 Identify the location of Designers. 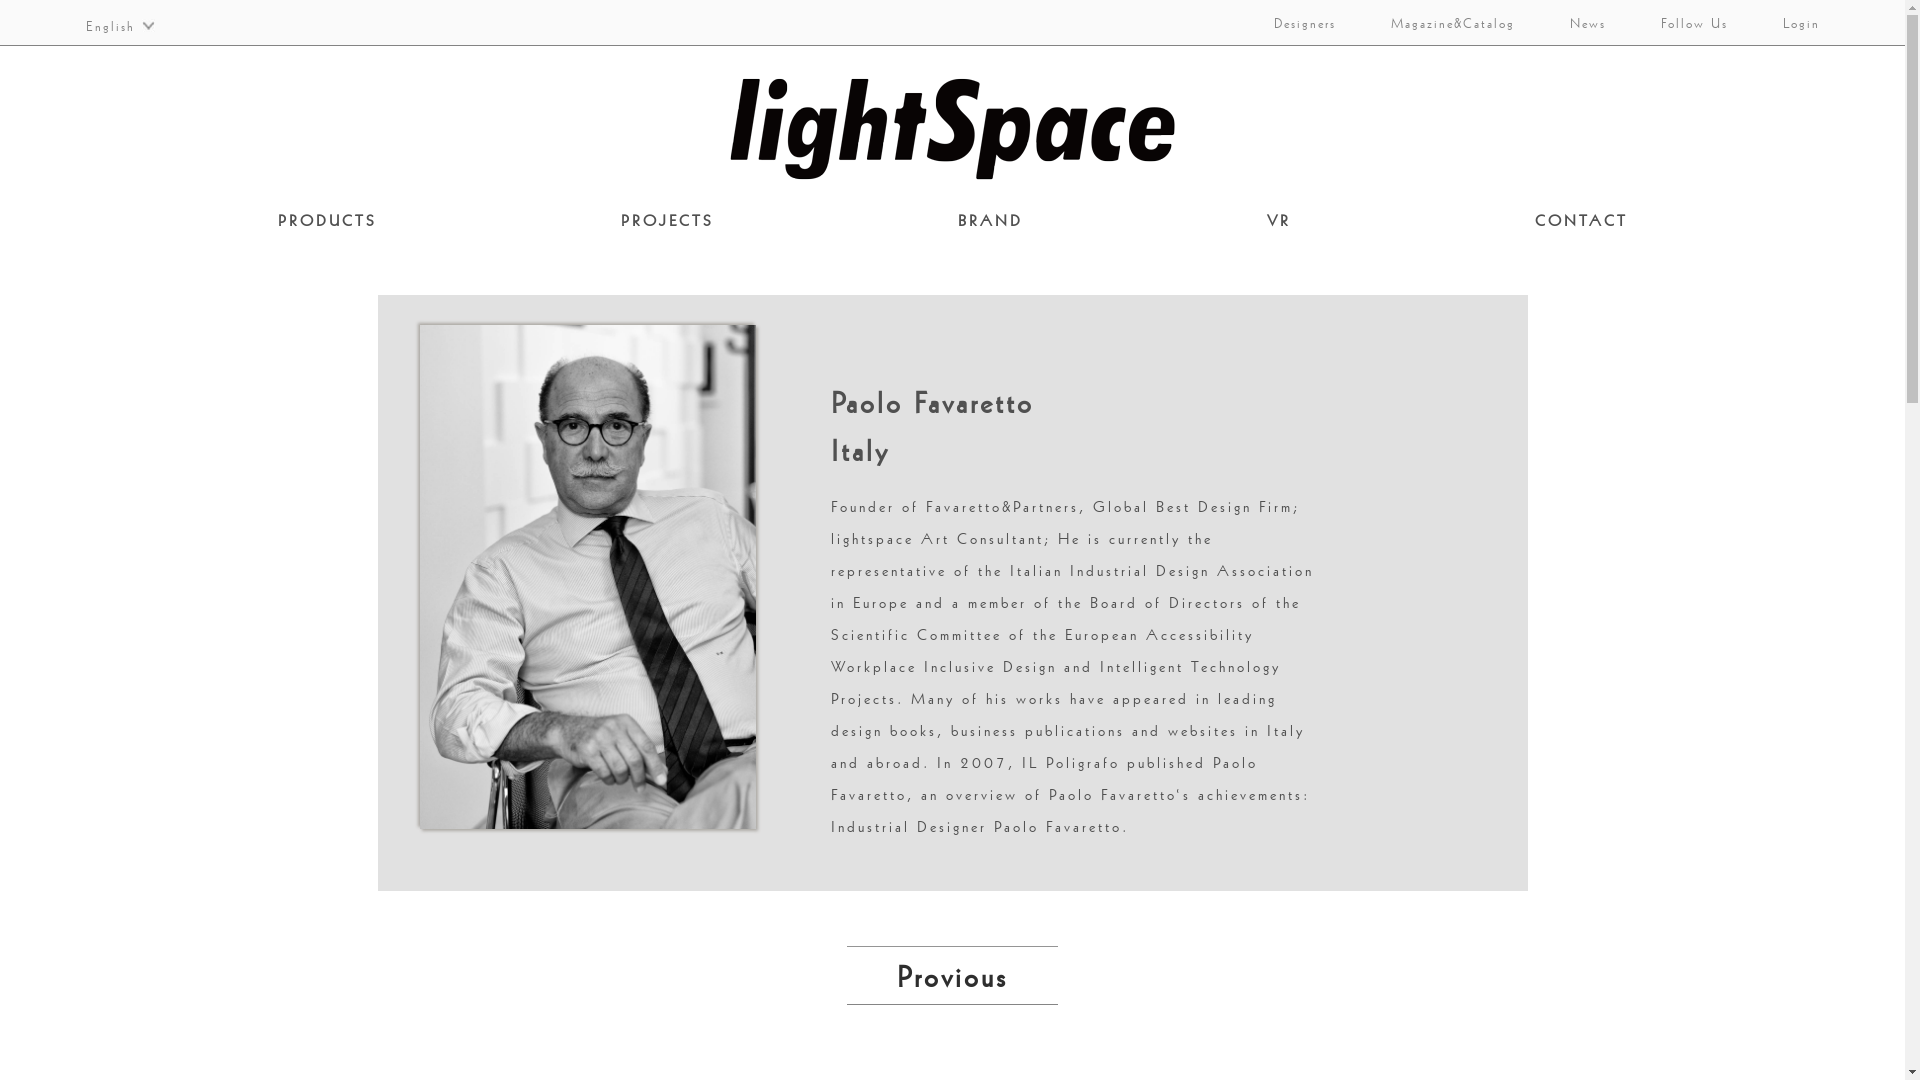
(1292, 22).